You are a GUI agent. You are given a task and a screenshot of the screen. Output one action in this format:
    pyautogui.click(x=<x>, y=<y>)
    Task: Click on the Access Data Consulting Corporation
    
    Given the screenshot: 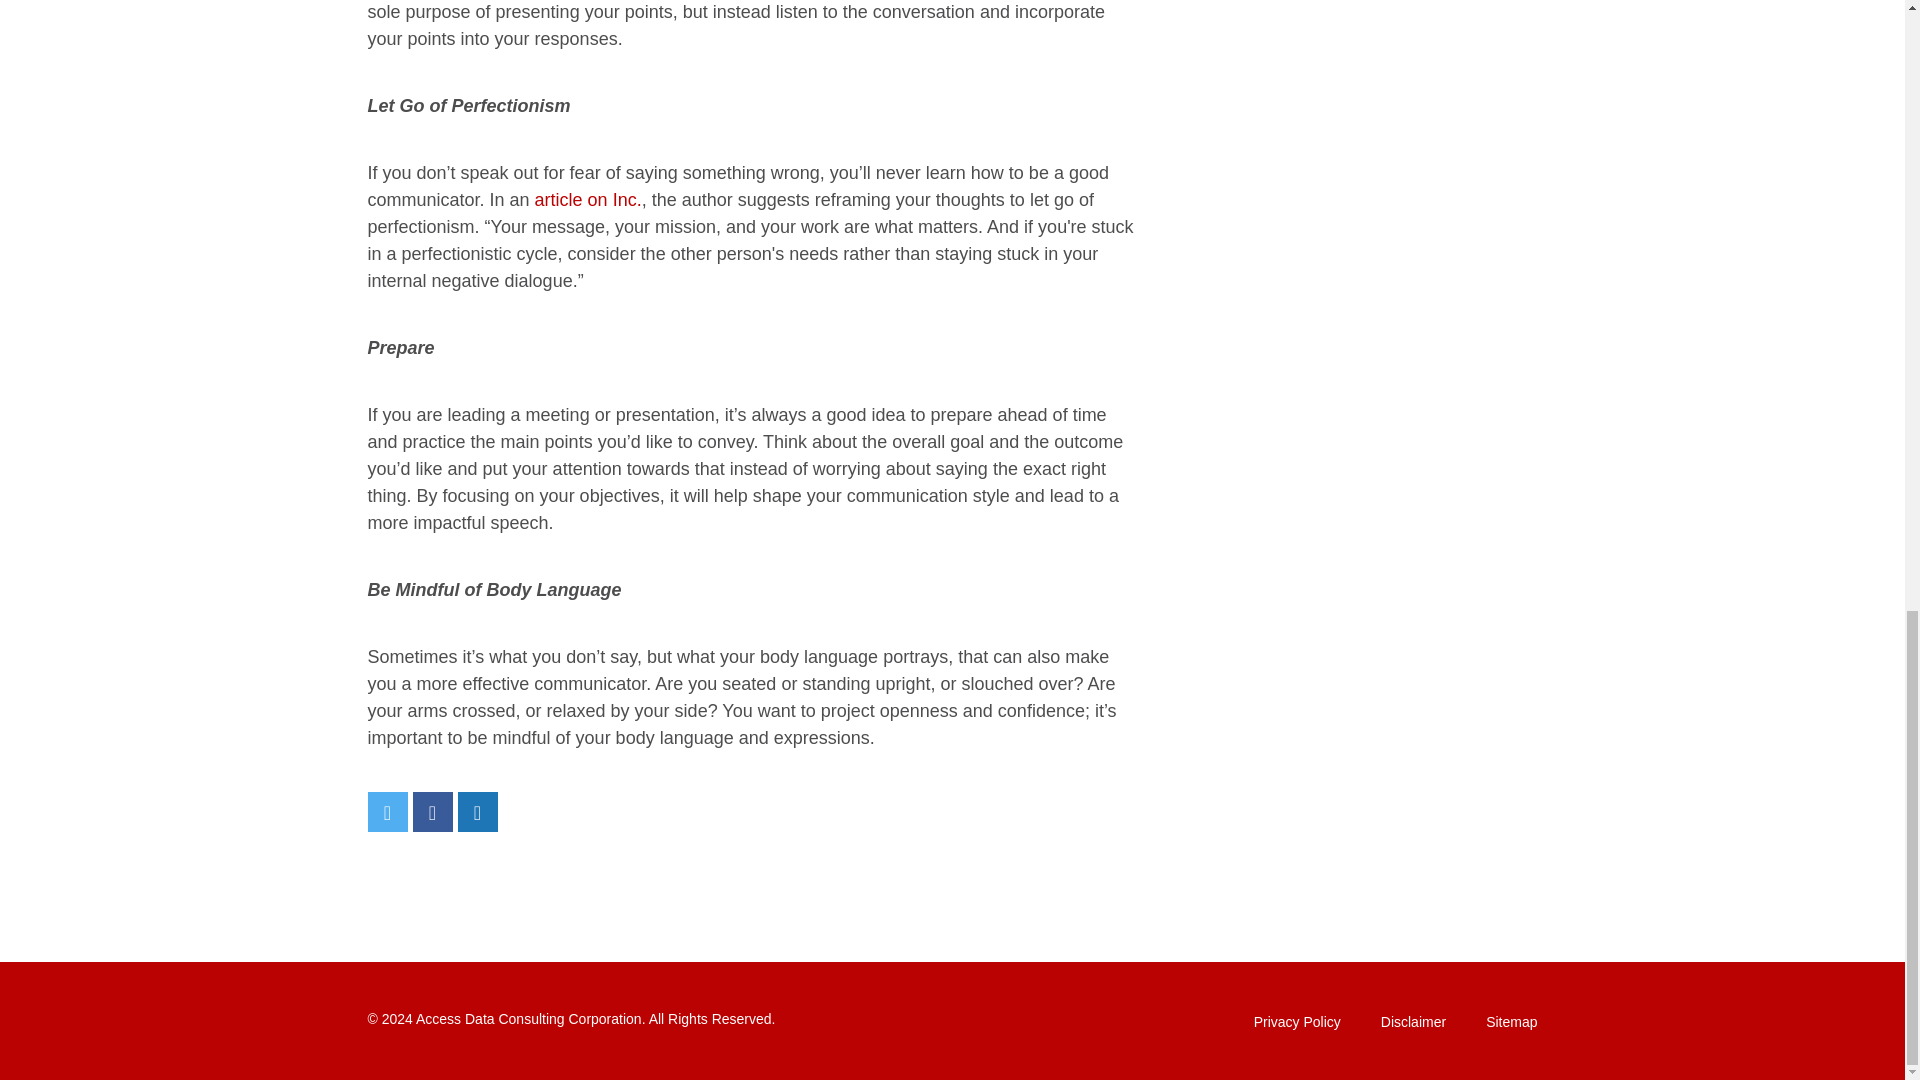 What is the action you would take?
    pyautogui.click(x=528, y=1018)
    